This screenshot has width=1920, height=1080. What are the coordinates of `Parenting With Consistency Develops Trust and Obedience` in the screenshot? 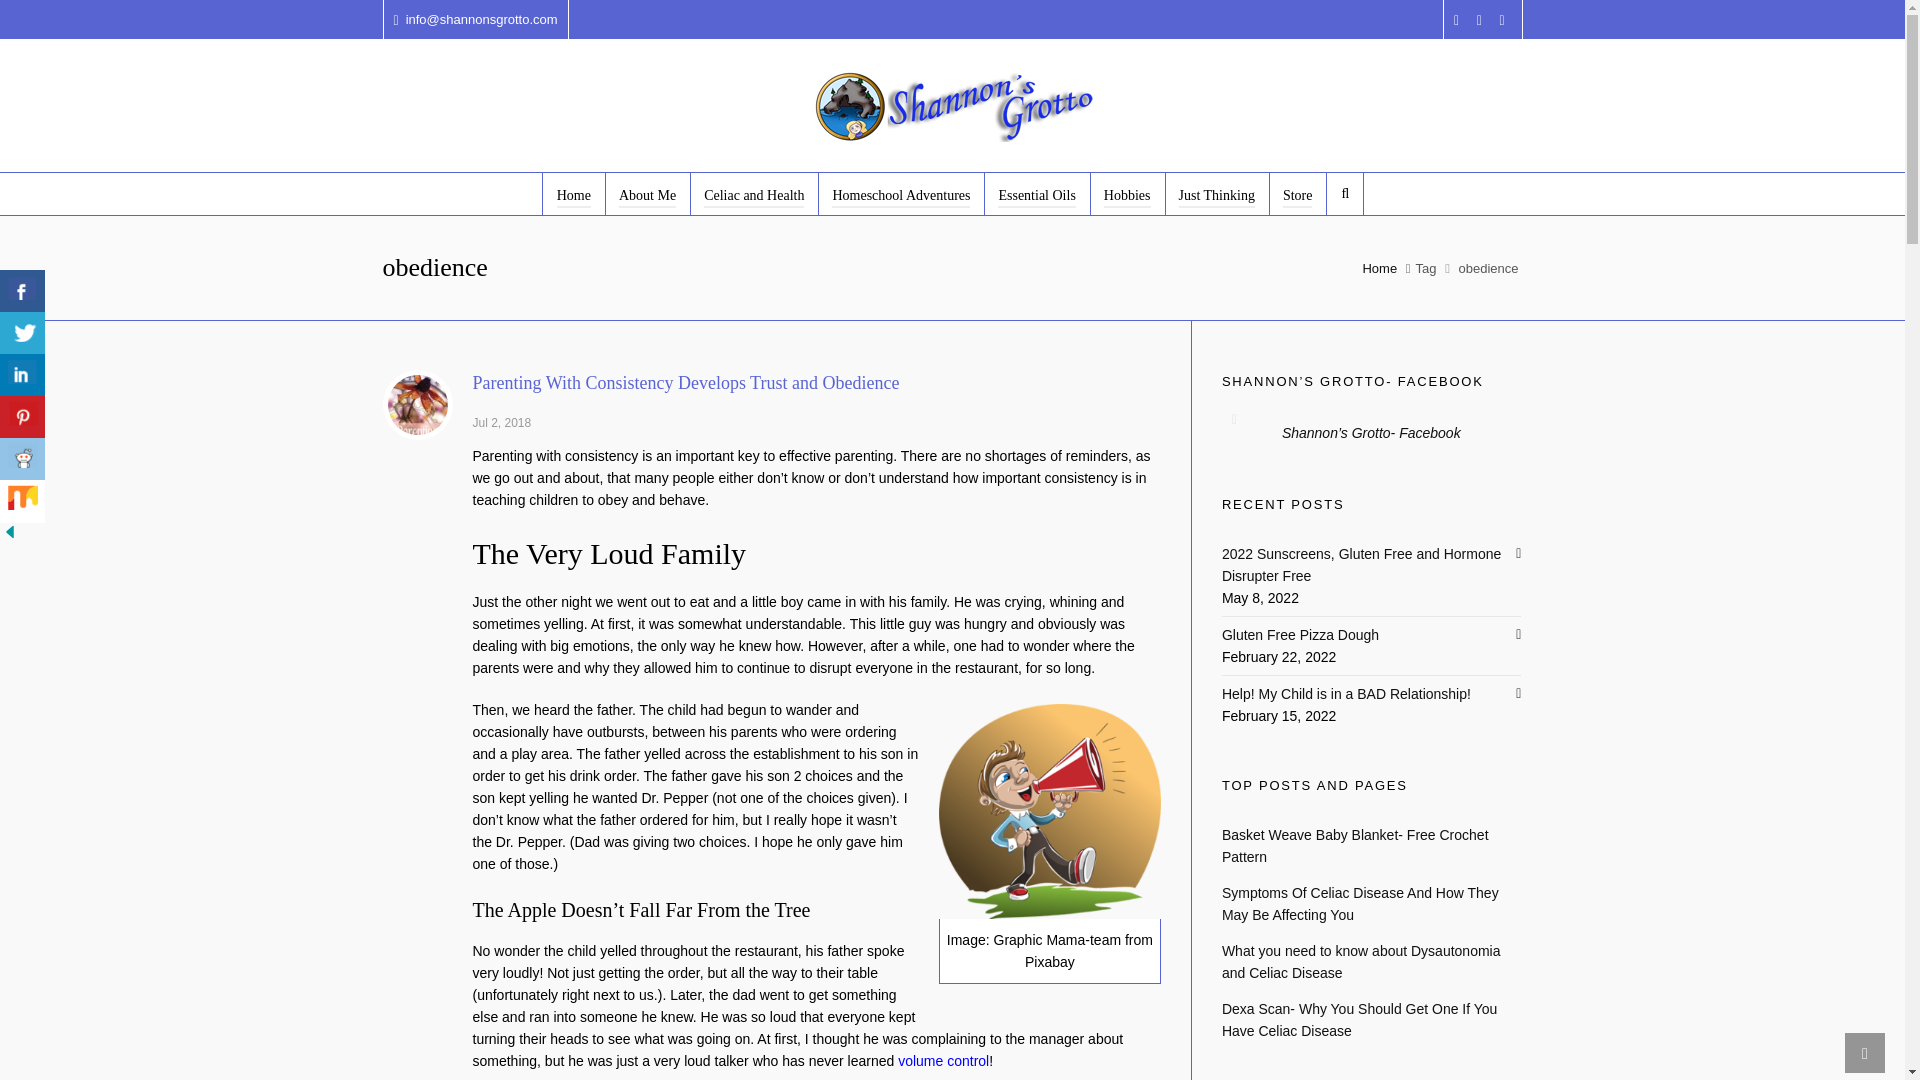 It's located at (685, 382).